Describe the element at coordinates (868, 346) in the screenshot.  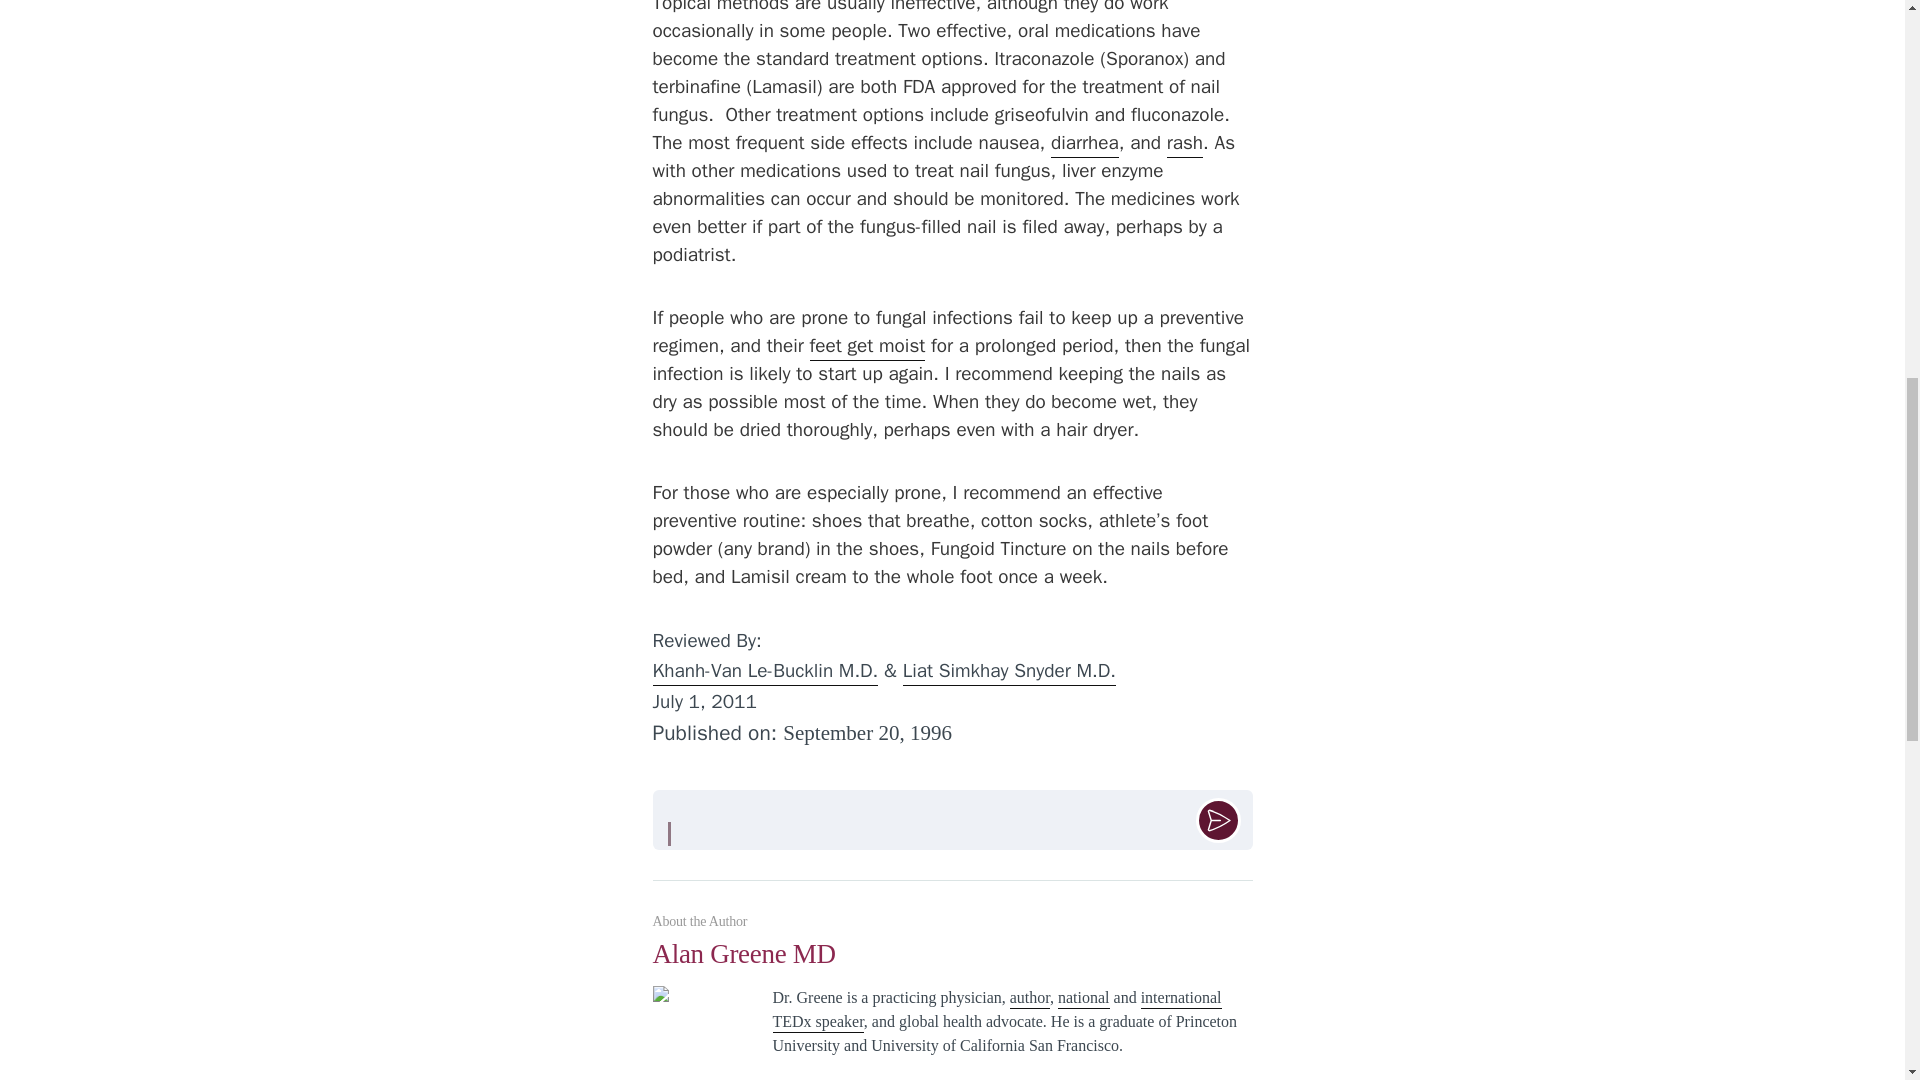
I see `feet get moist` at that location.